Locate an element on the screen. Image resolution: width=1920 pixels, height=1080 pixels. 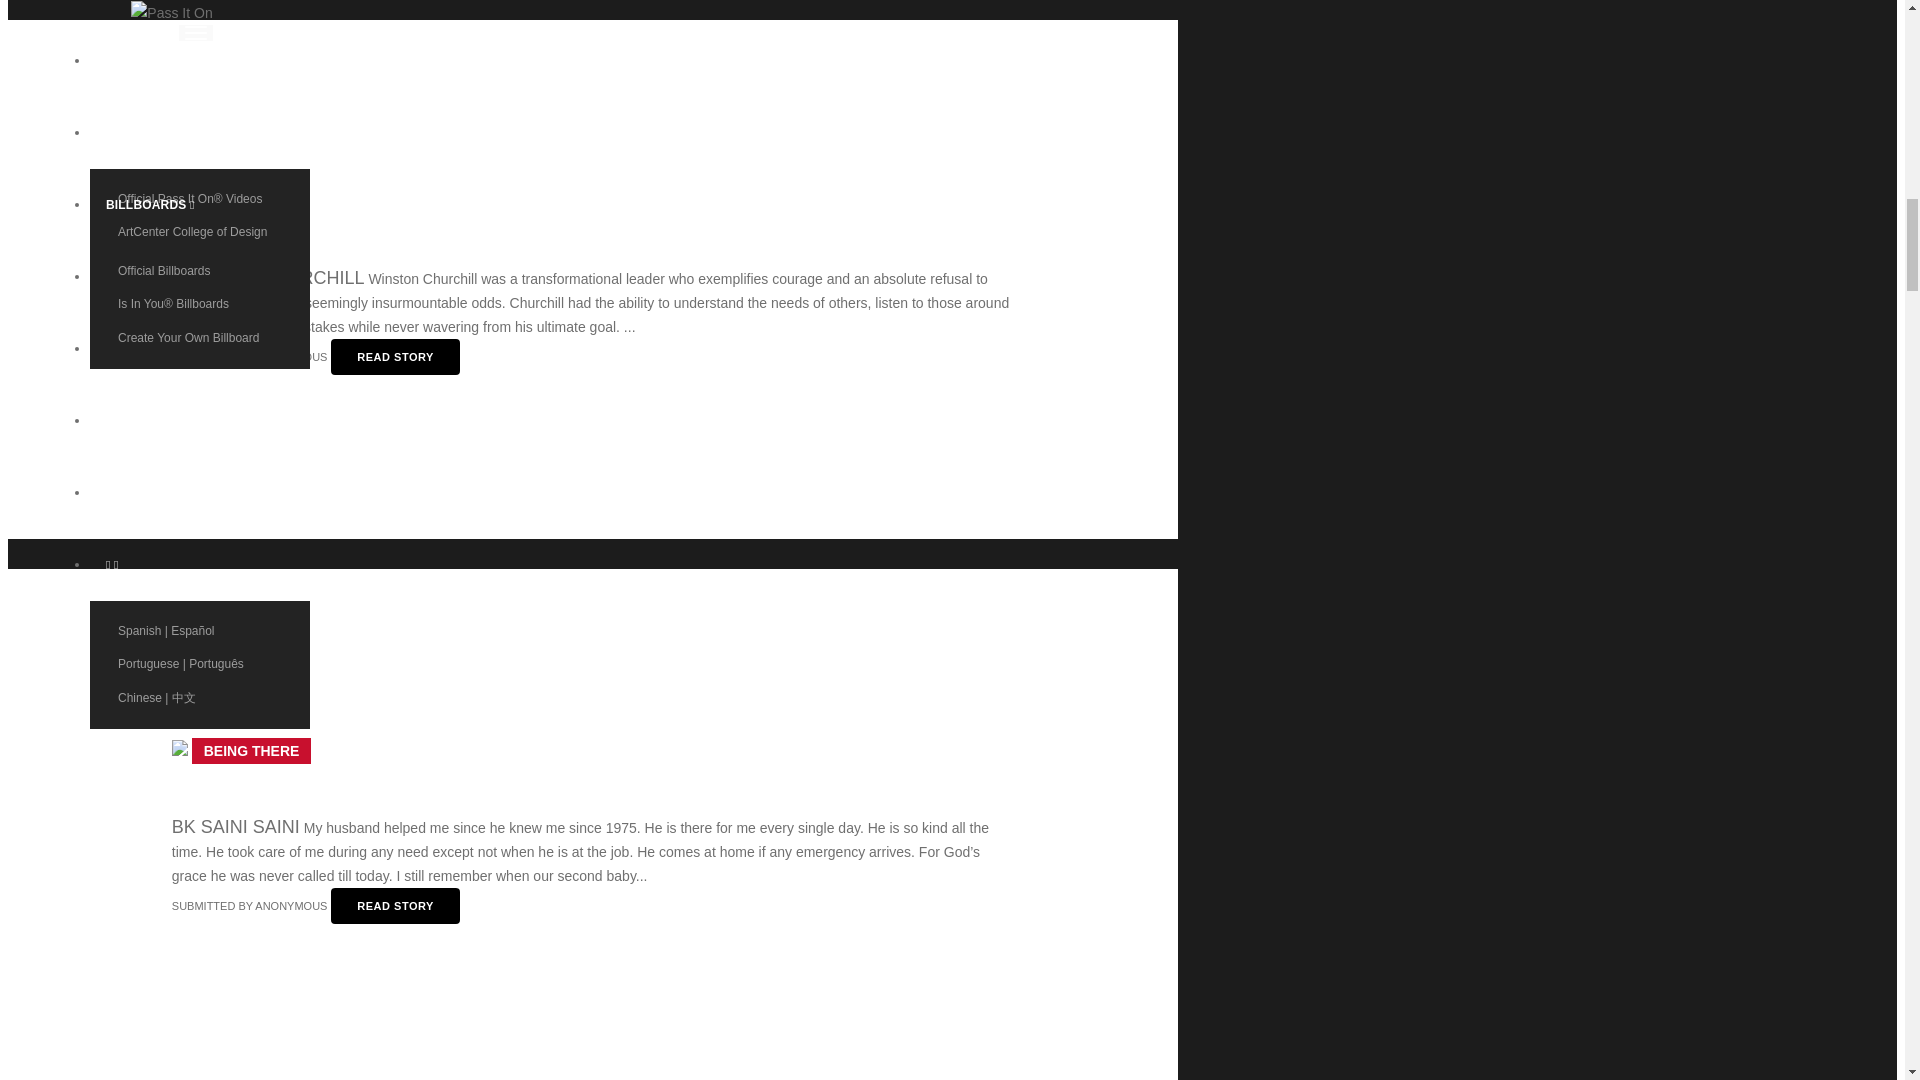
BEING THERE is located at coordinates (251, 750).